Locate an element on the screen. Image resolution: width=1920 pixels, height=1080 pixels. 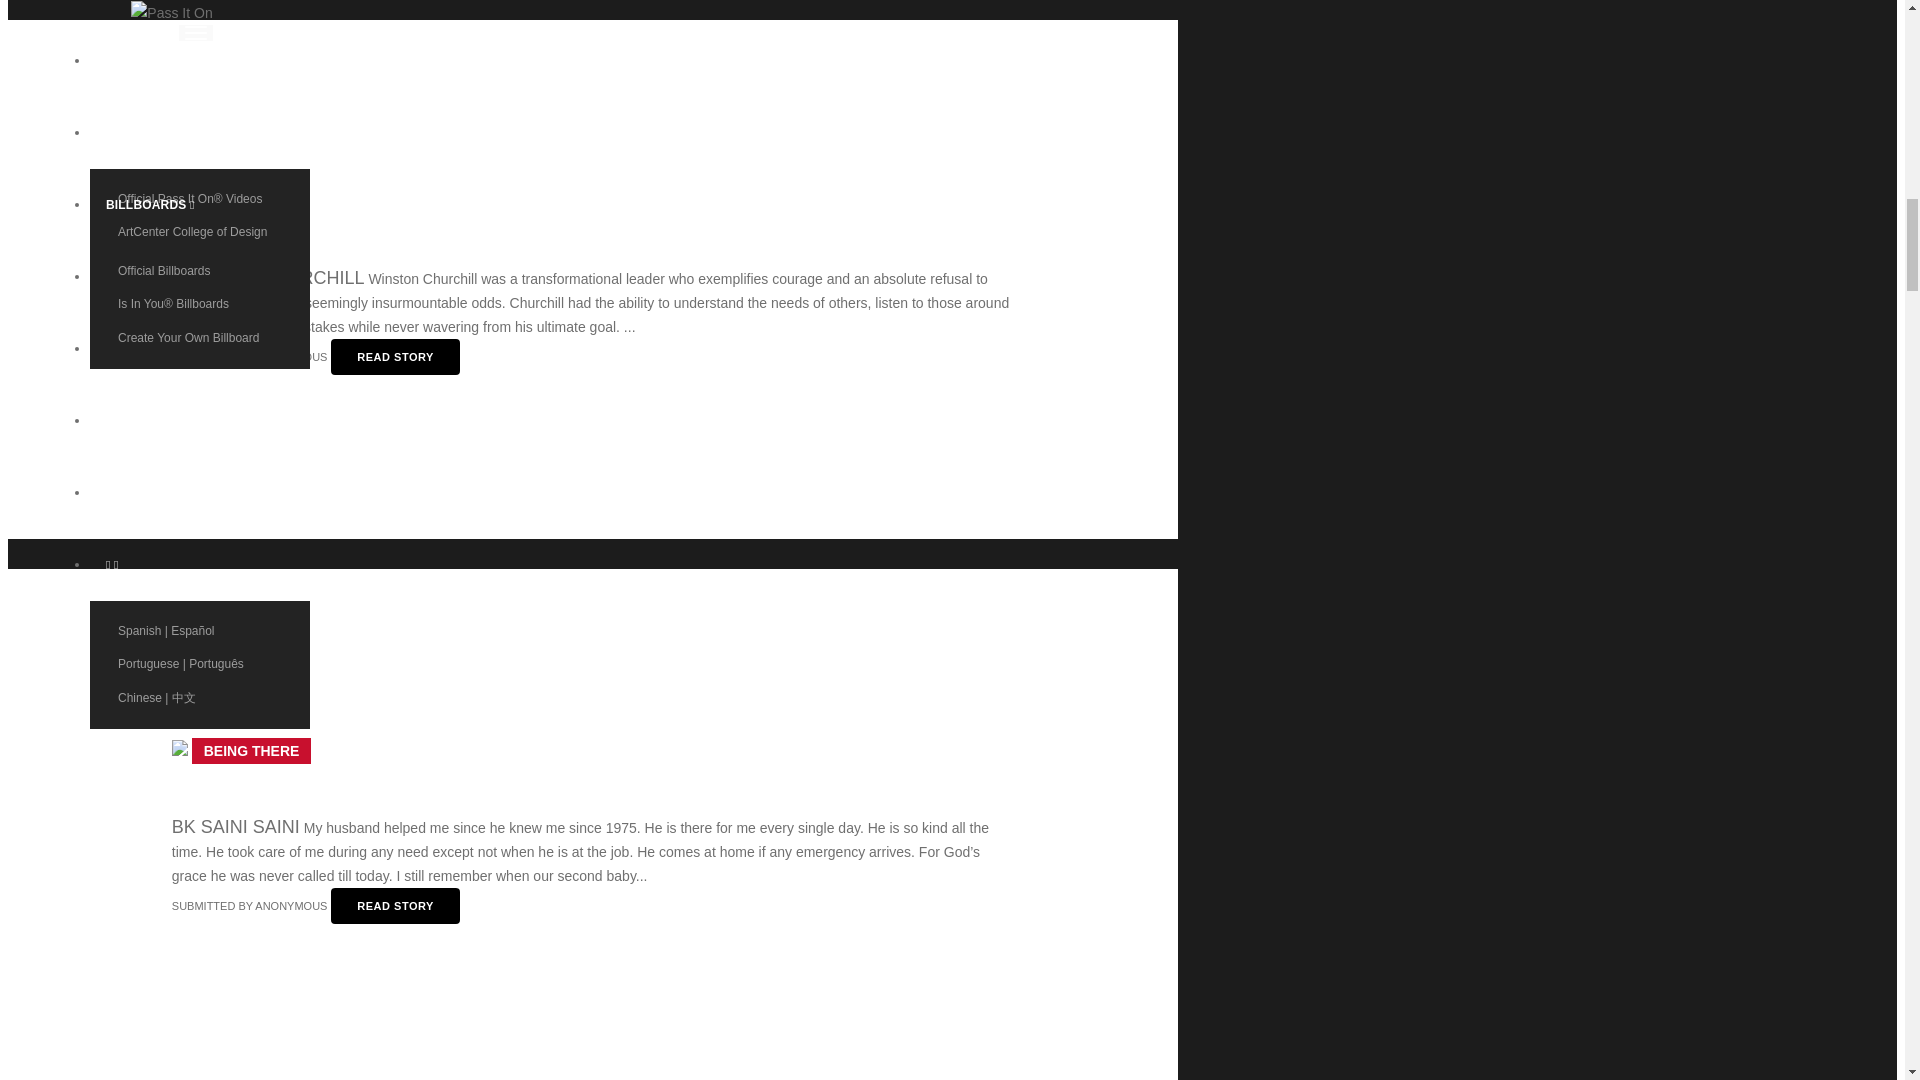
BEING THERE is located at coordinates (251, 750).